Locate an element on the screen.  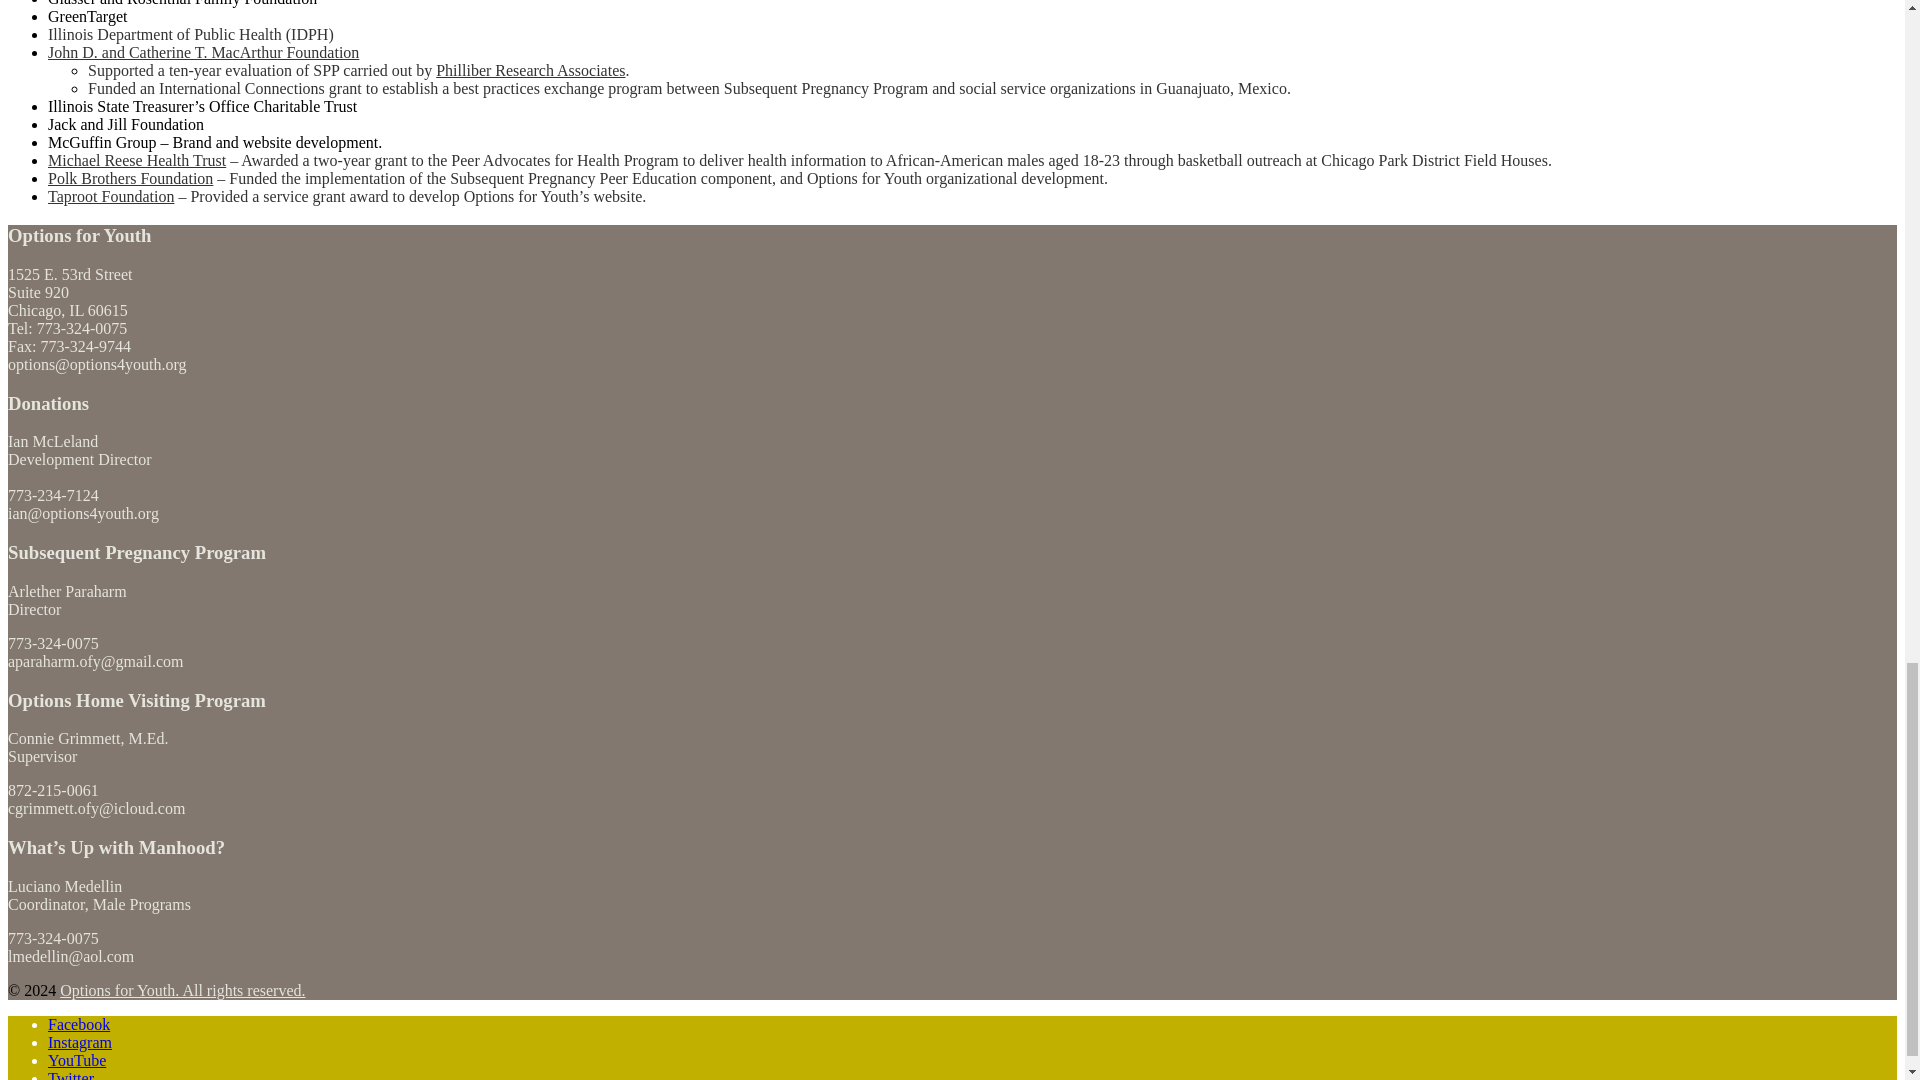
Instagram is located at coordinates (80, 1042).